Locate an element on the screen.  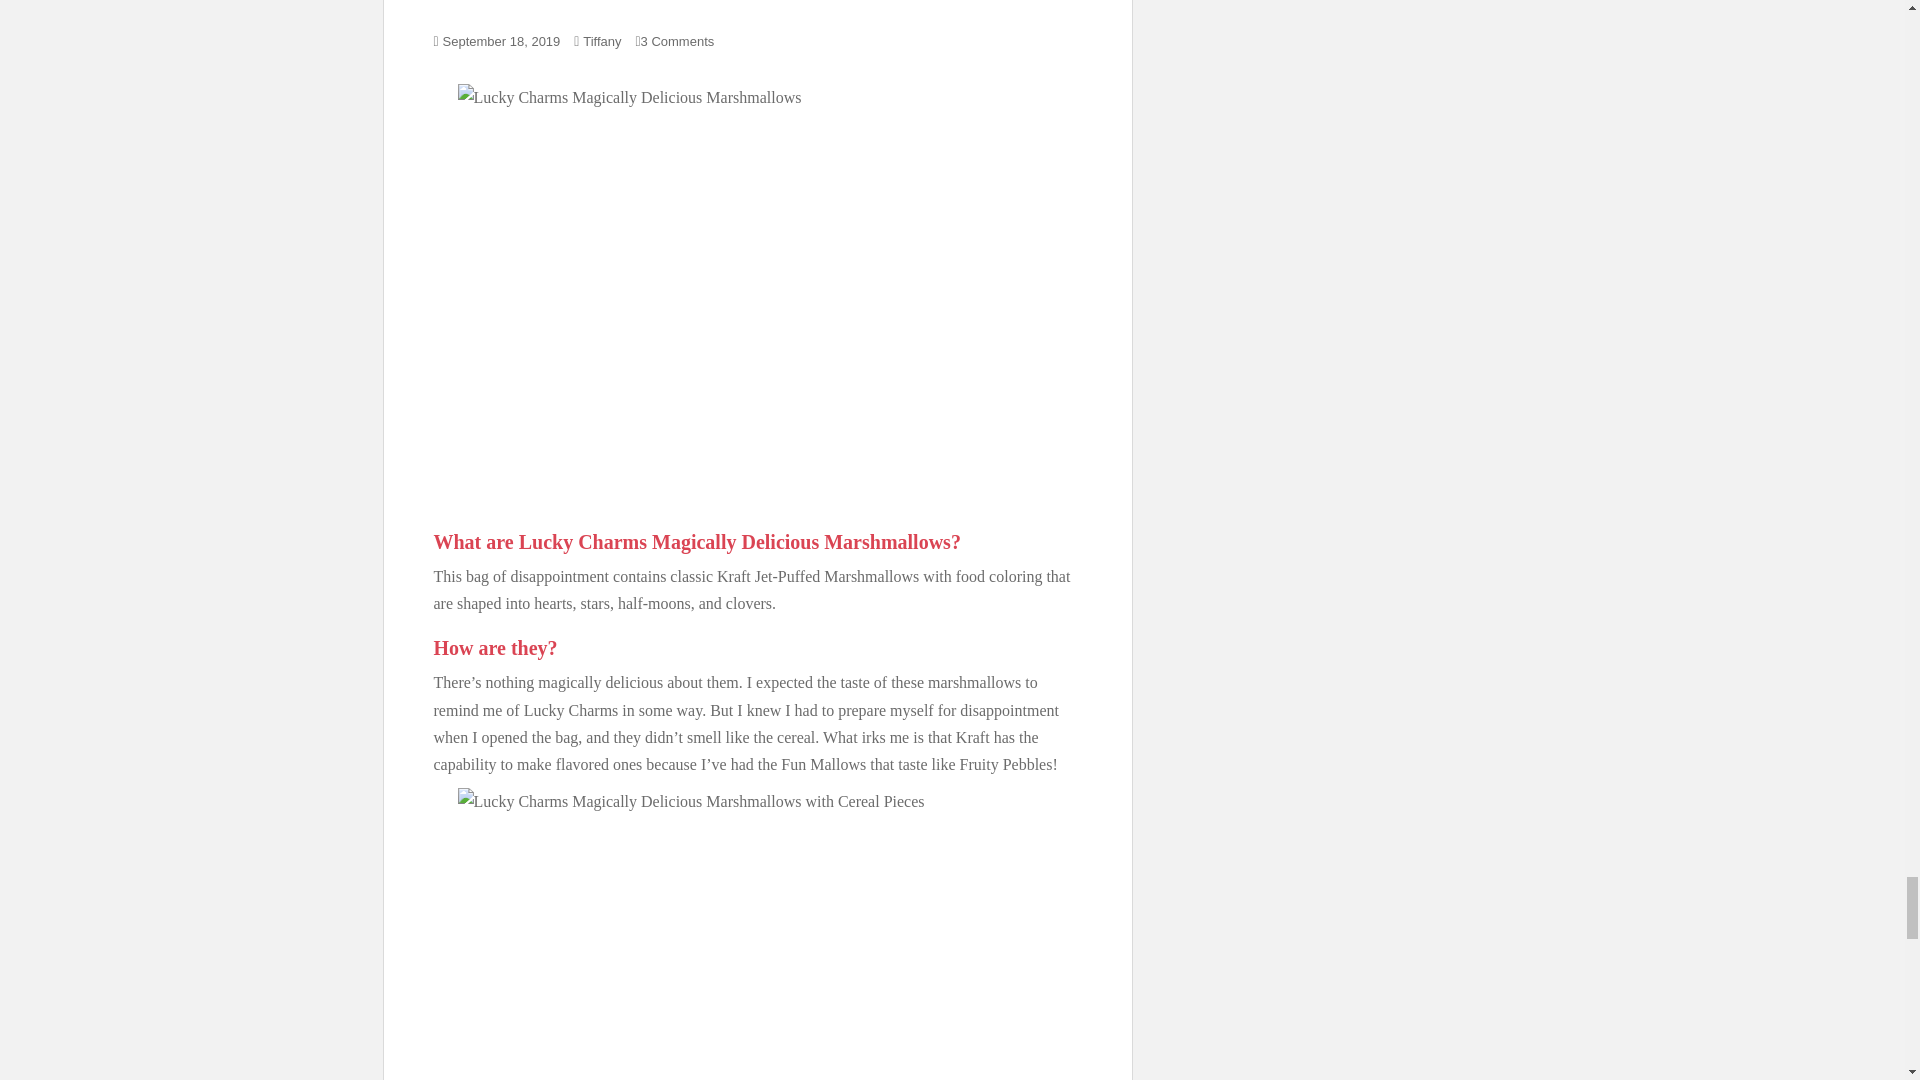
September 18, 2019 is located at coordinates (502, 40).